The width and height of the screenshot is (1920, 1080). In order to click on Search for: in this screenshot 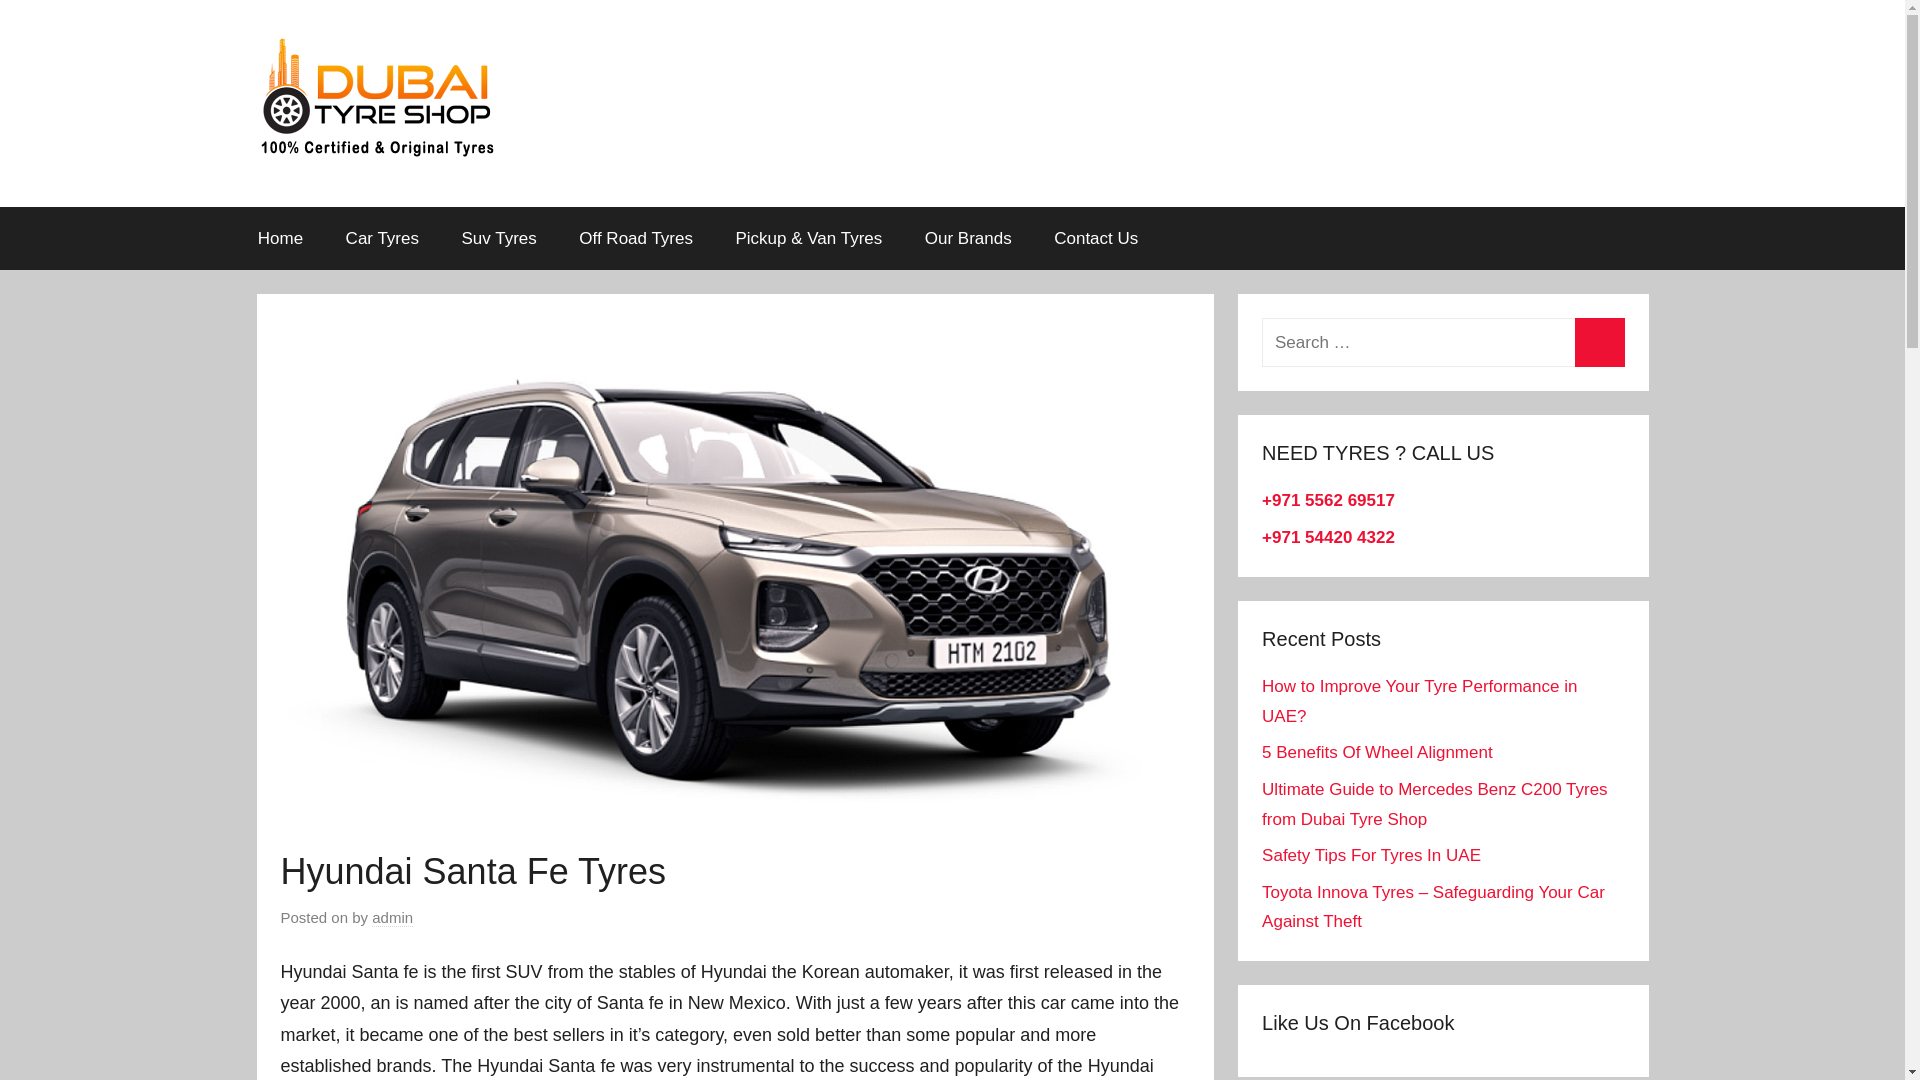, I will do `click(1442, 342)`.